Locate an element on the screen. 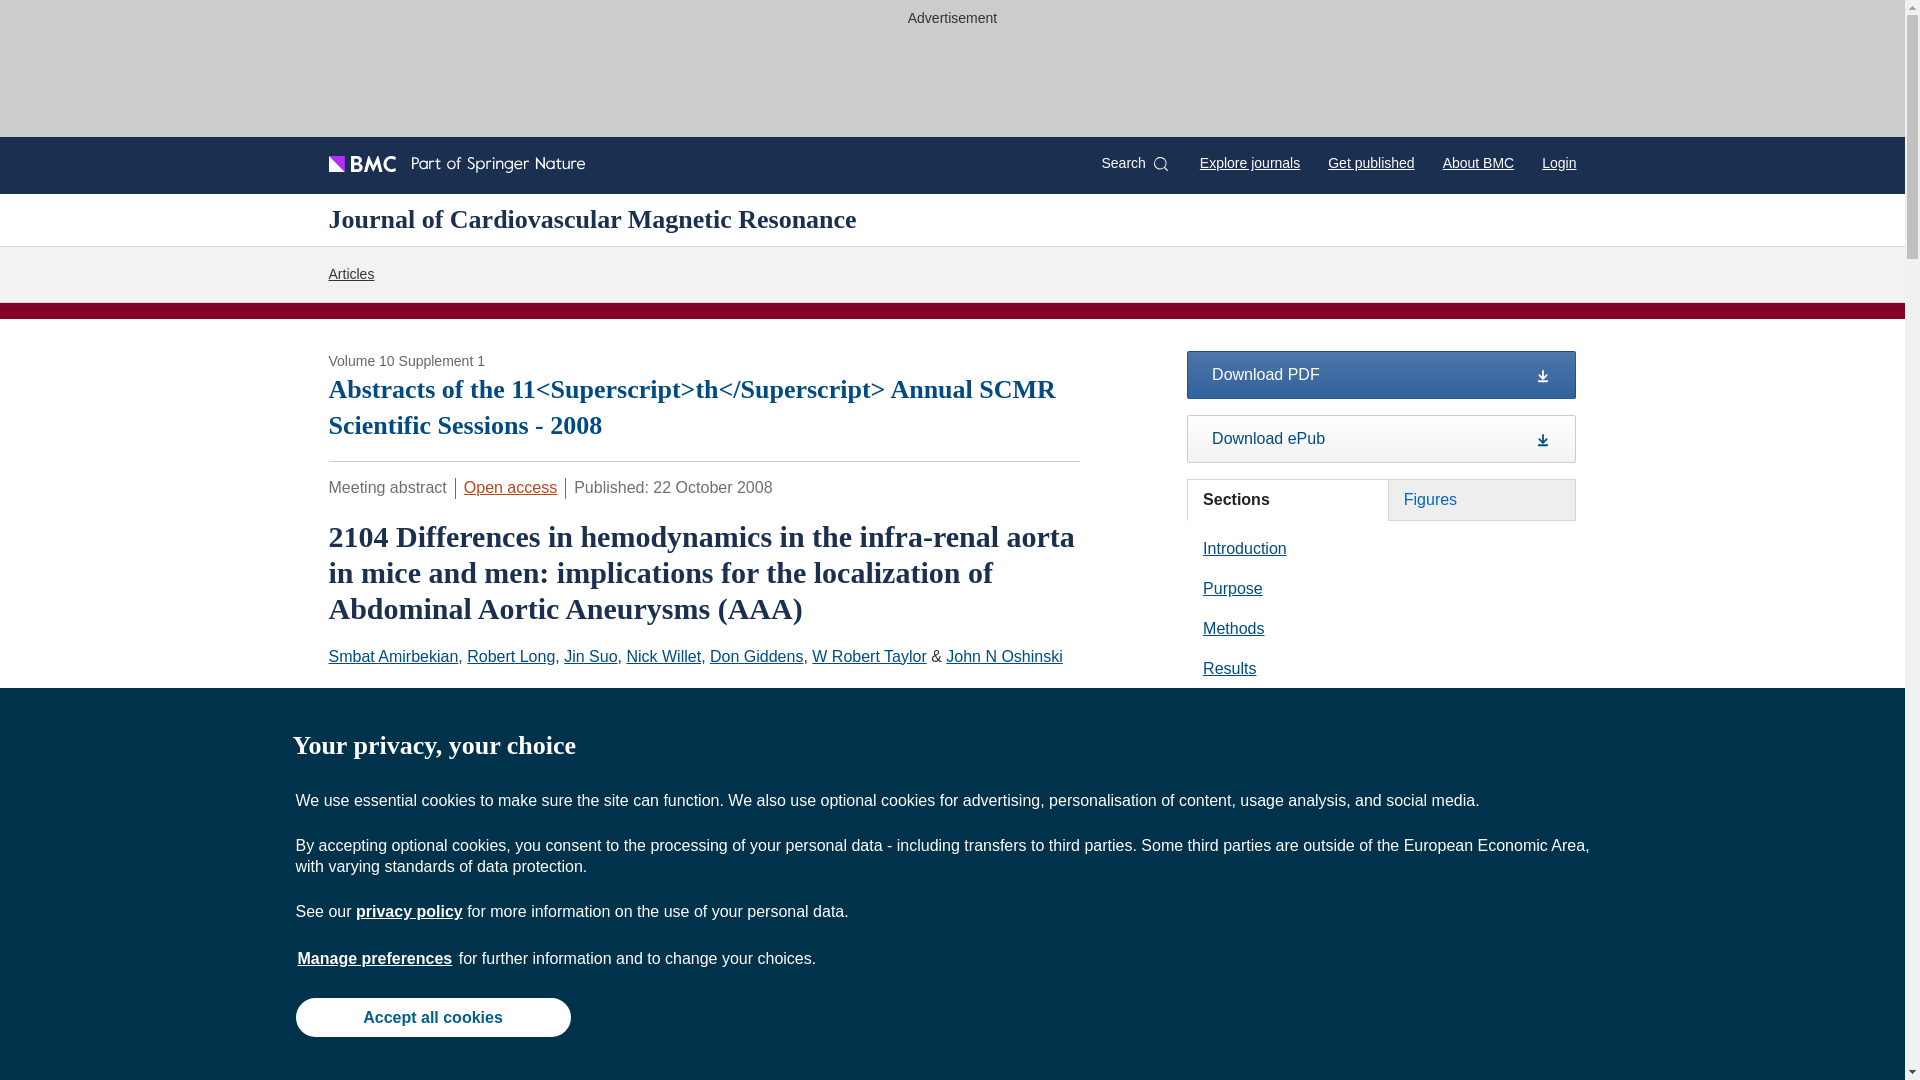 The image size is (1920, 1080). Get published is located at coordinates (1370, 162).